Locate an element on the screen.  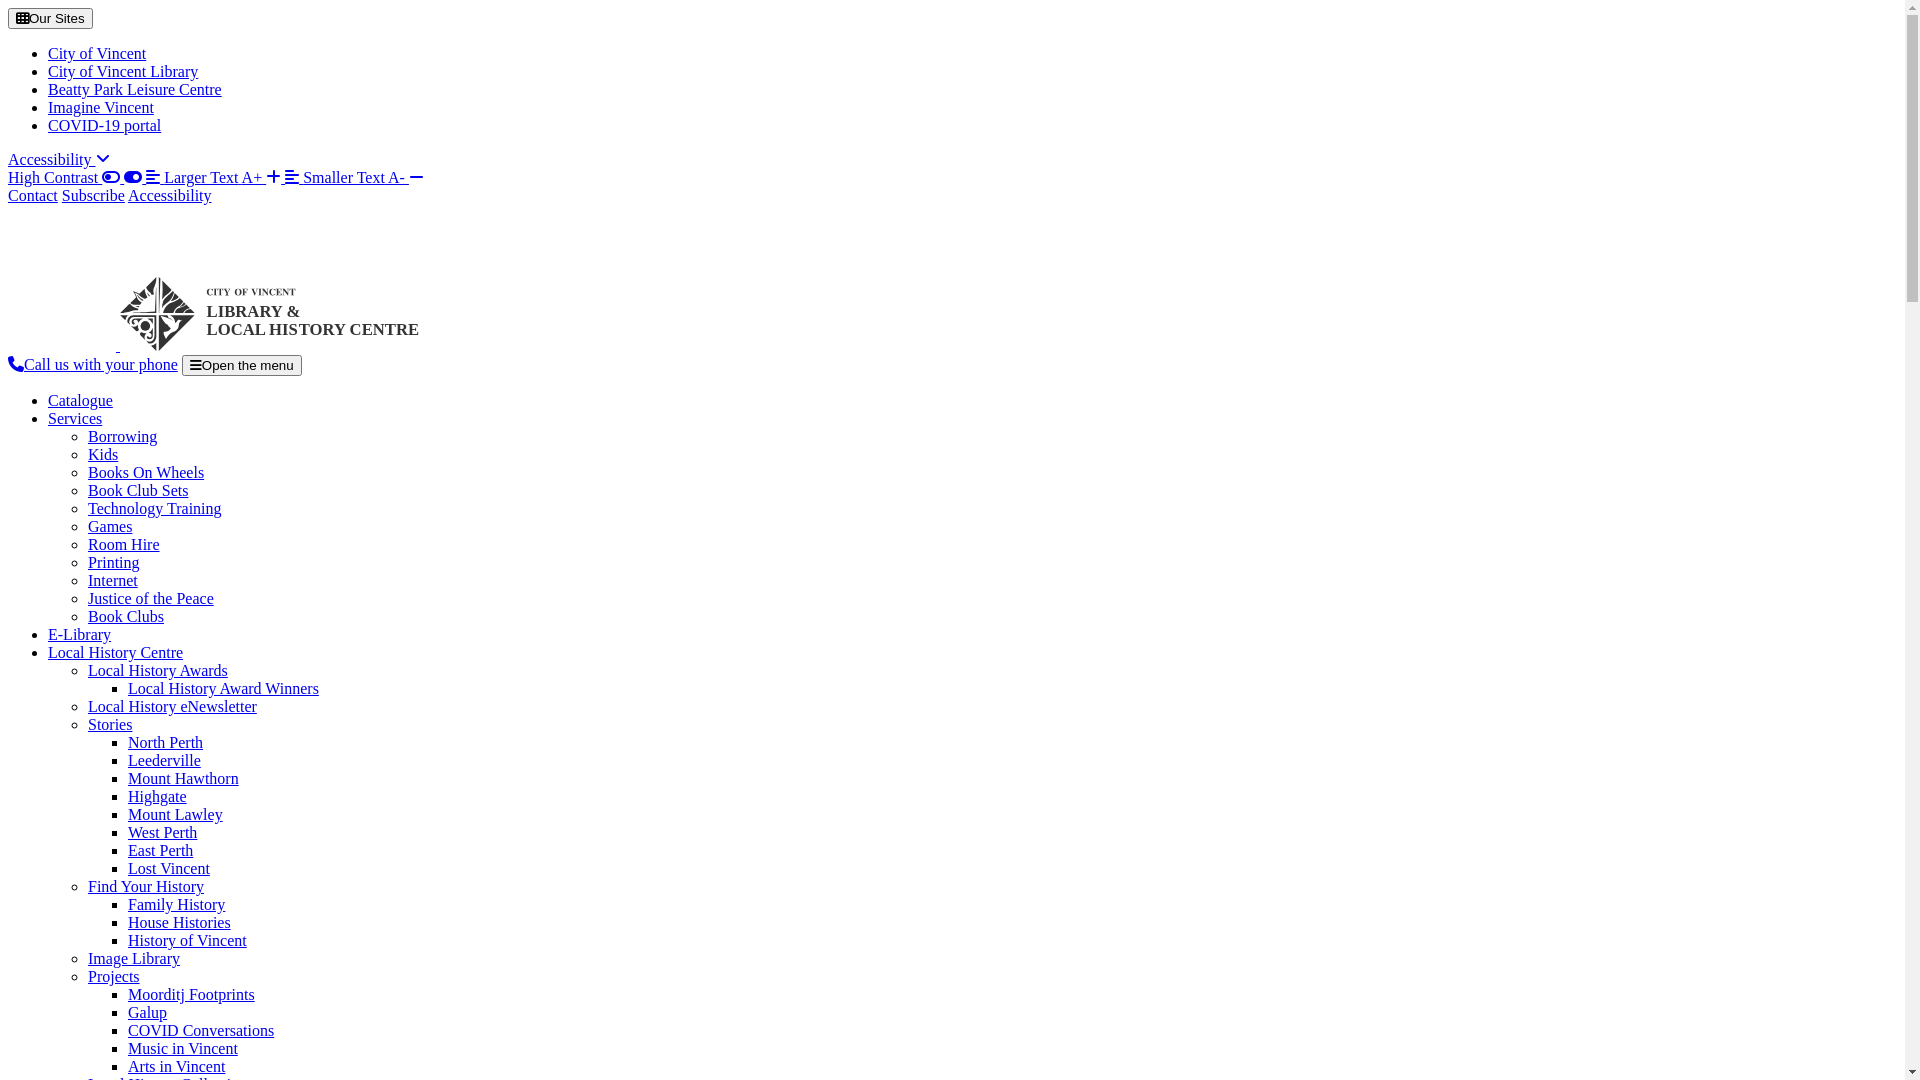
East Perth is located at coordinates (160, 850).